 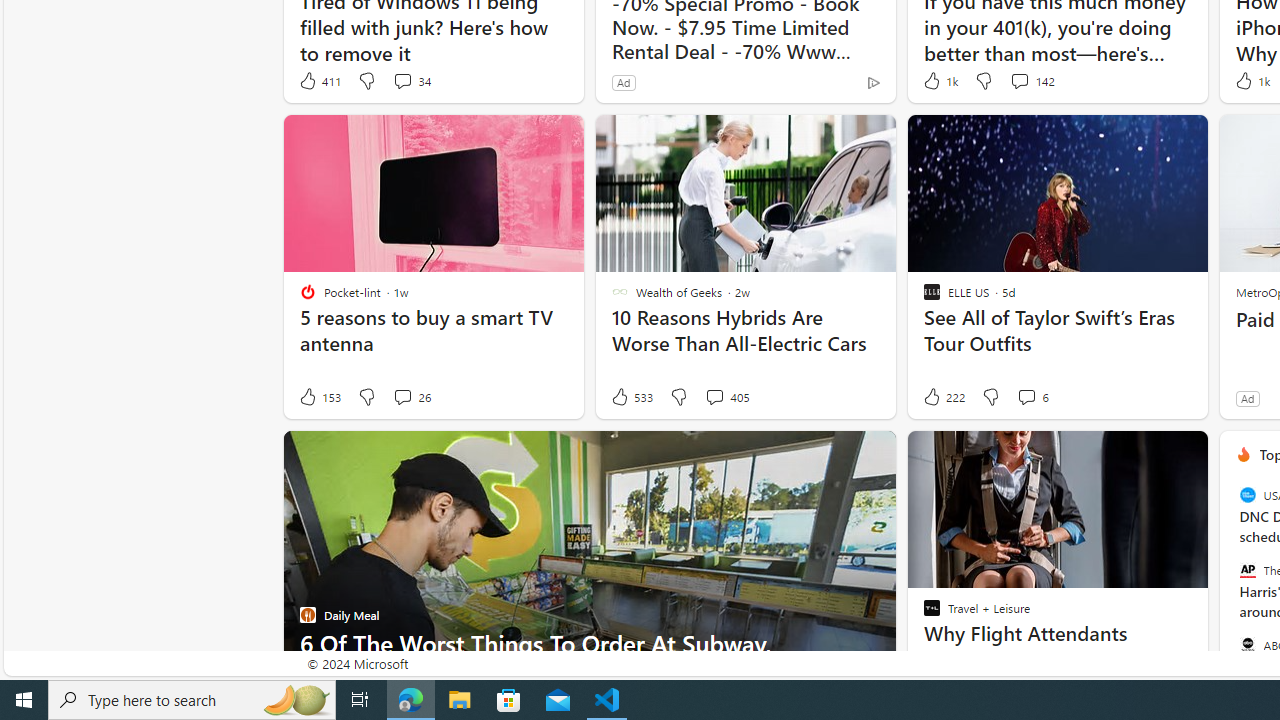 I want to click on 153 Like, so click(x=319, y=397).